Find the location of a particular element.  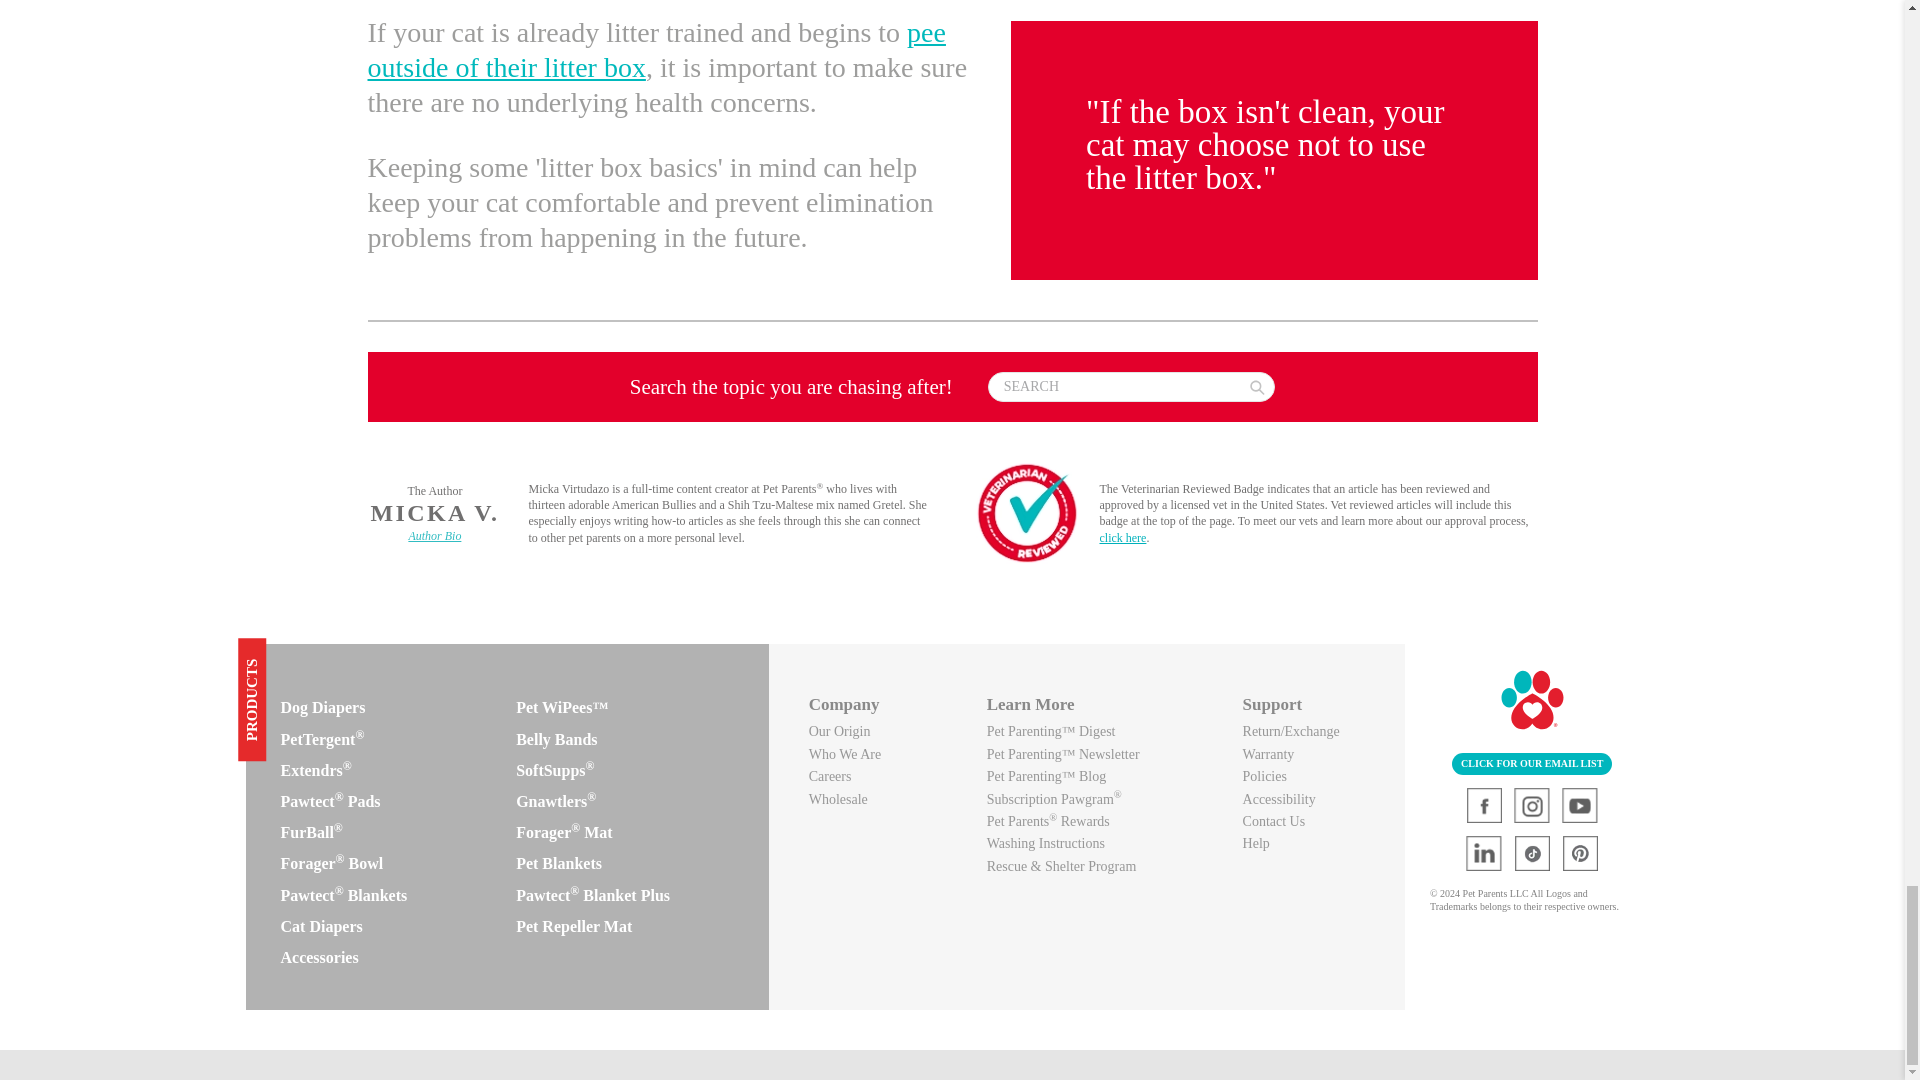

Instagram is located at coordinates (1532, 805).